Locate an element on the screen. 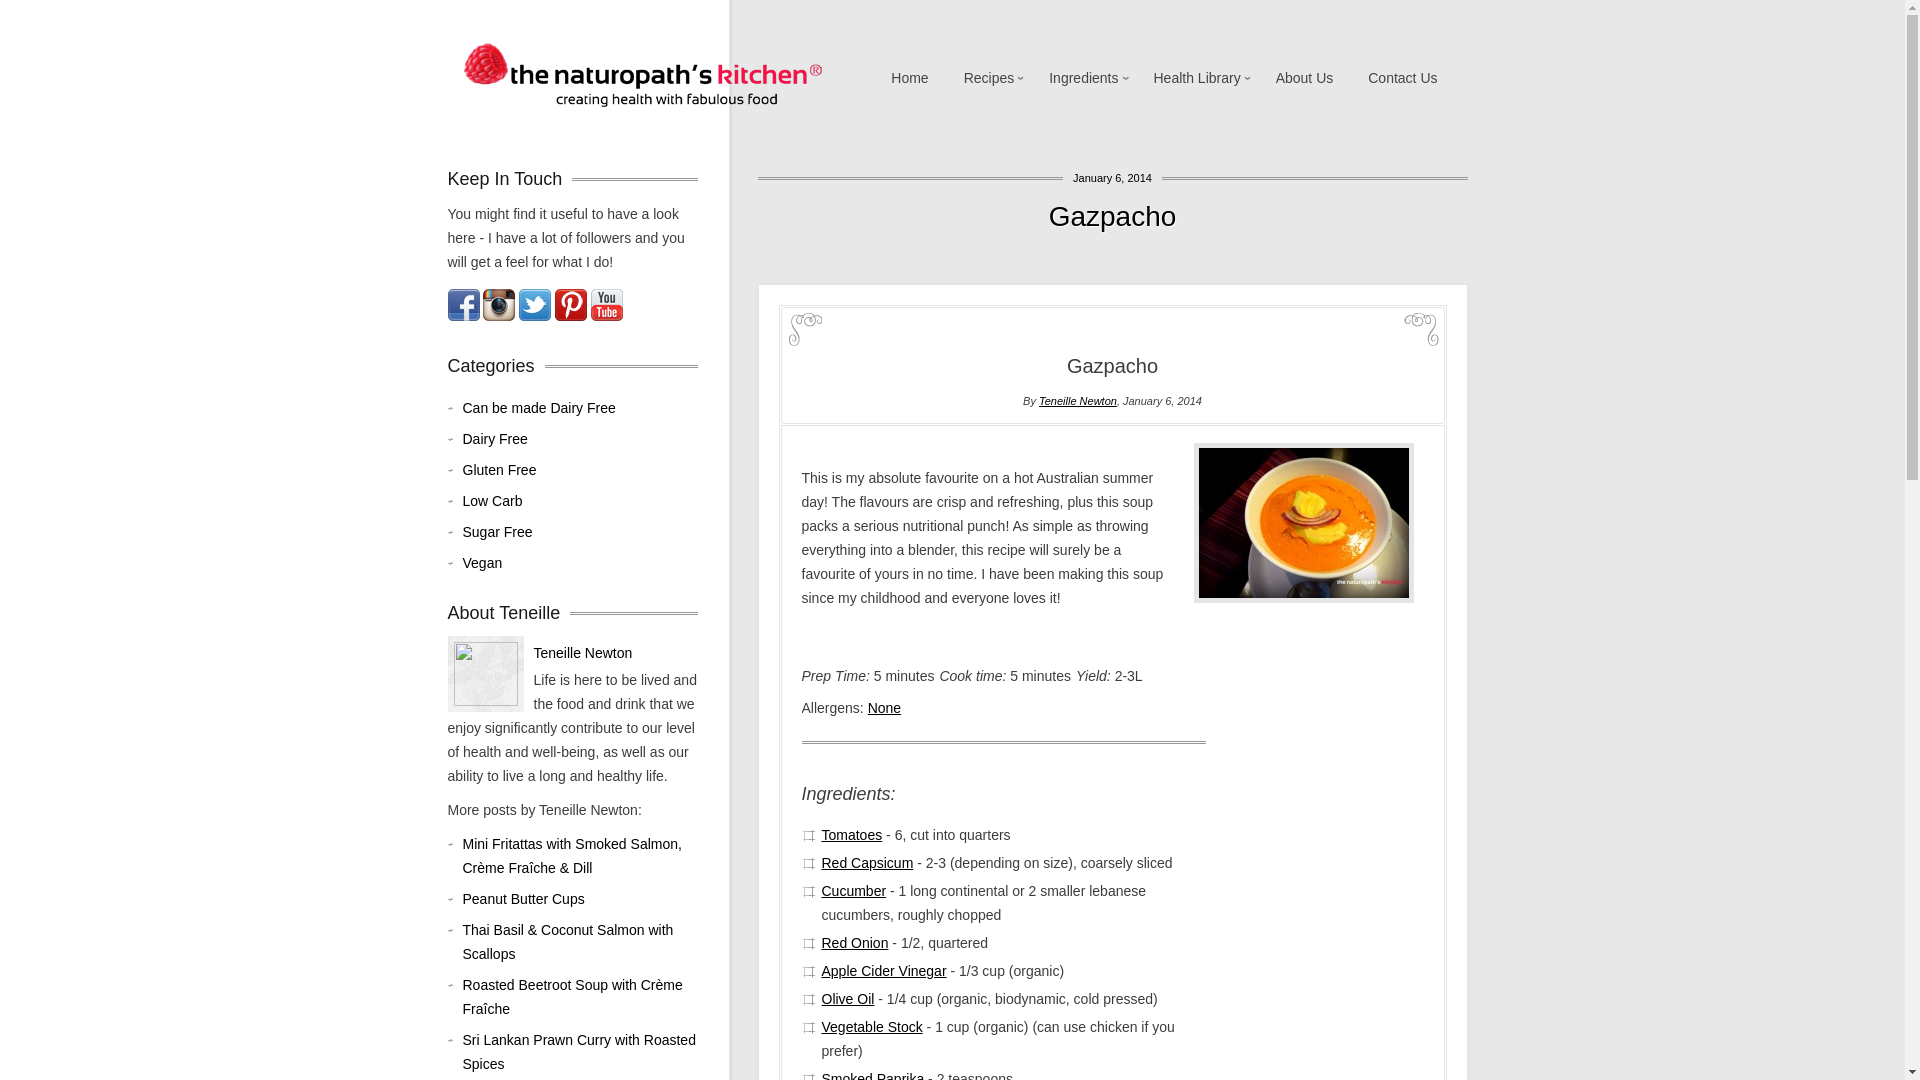 The width and height of the screenshot is (1920, 1080). Red Onion is located at coordinates (856, 943).